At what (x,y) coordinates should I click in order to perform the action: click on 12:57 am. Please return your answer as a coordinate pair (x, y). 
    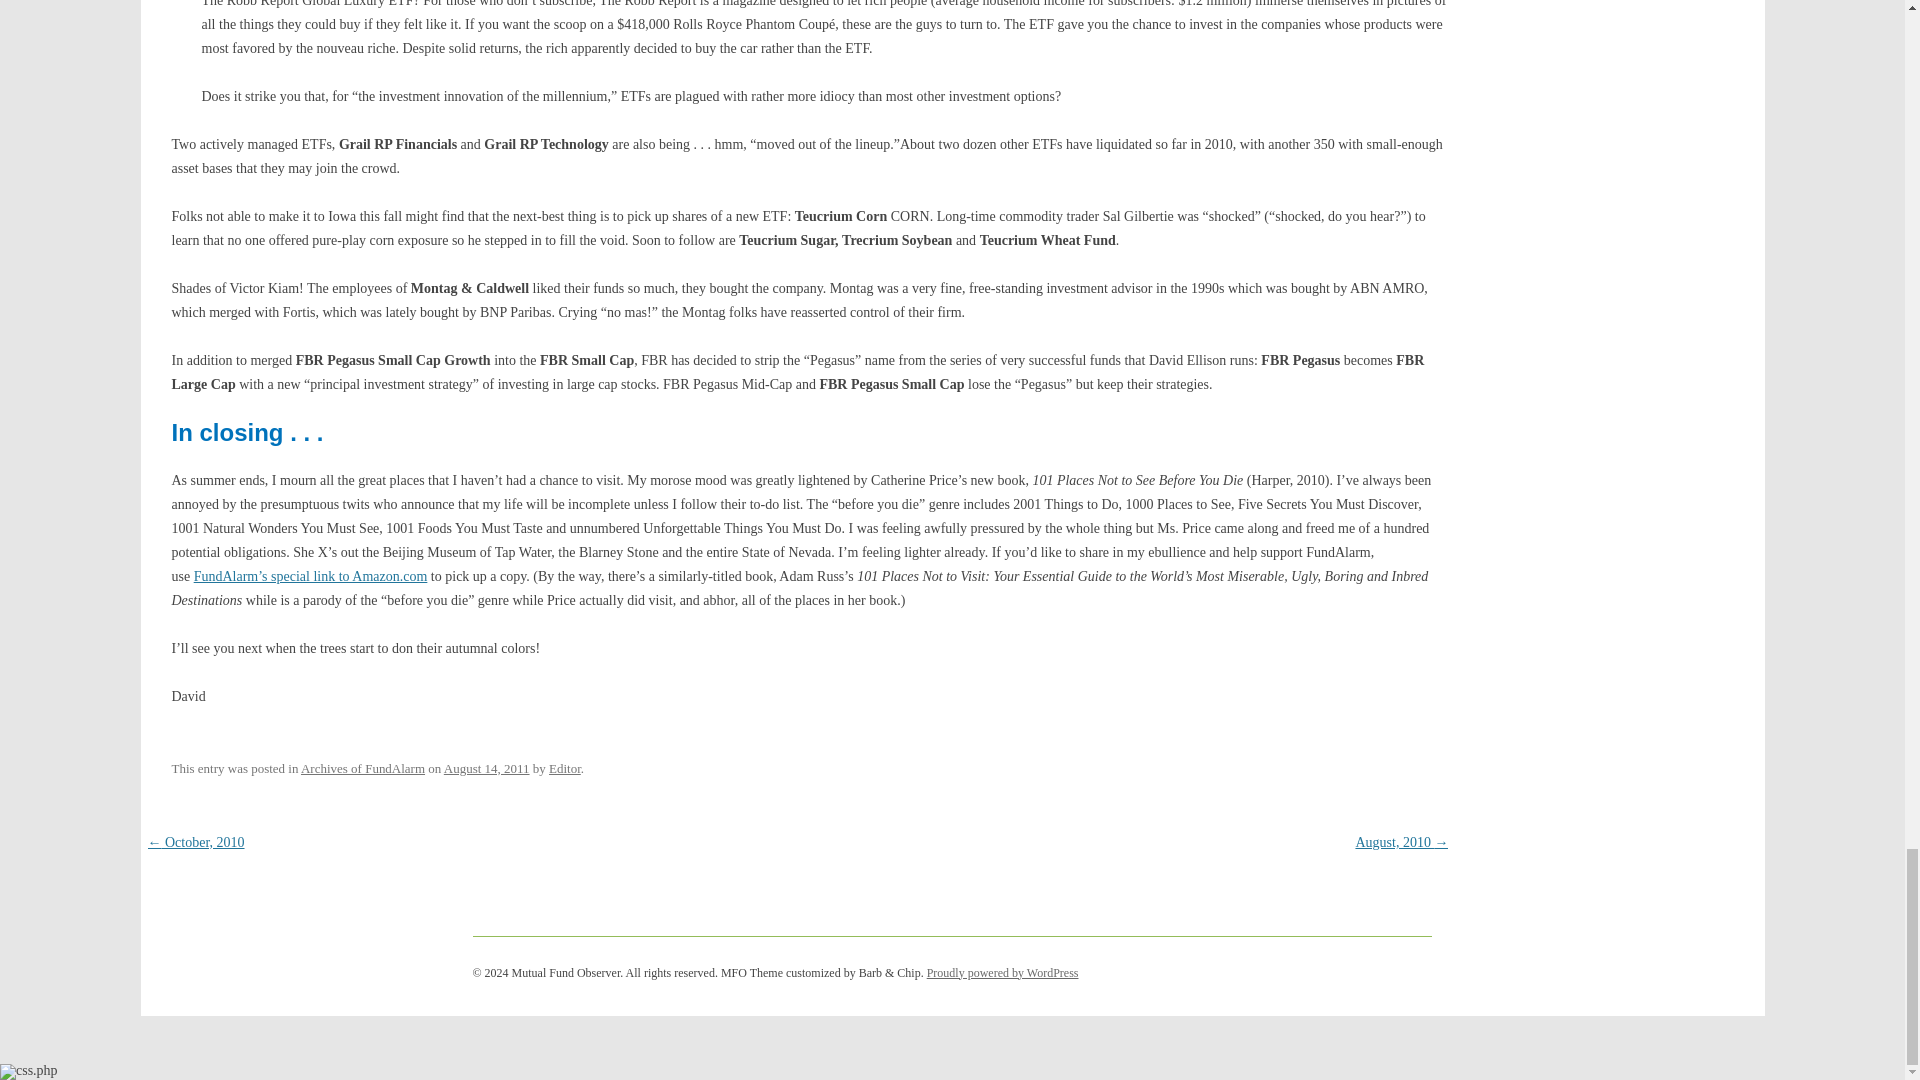
    Looking at the image, I should click on (486, 768).